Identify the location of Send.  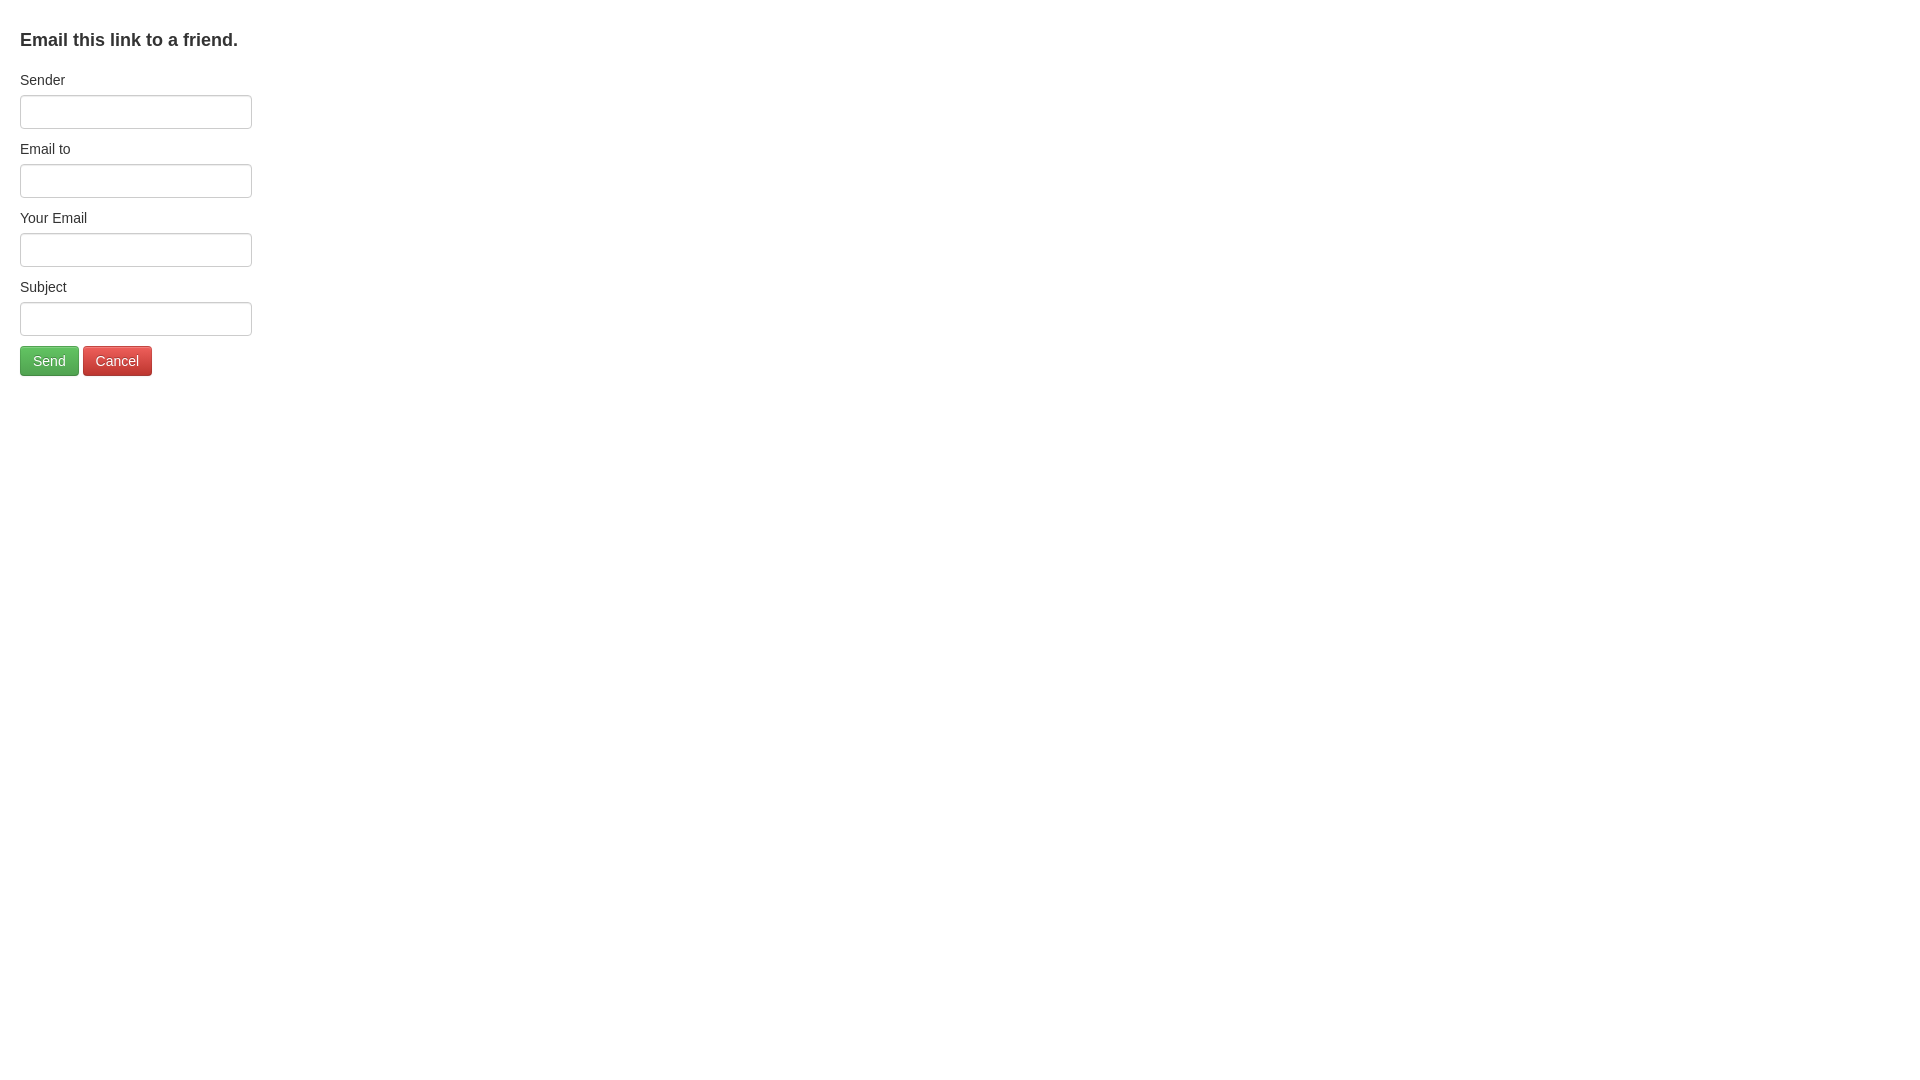
(50, 361).